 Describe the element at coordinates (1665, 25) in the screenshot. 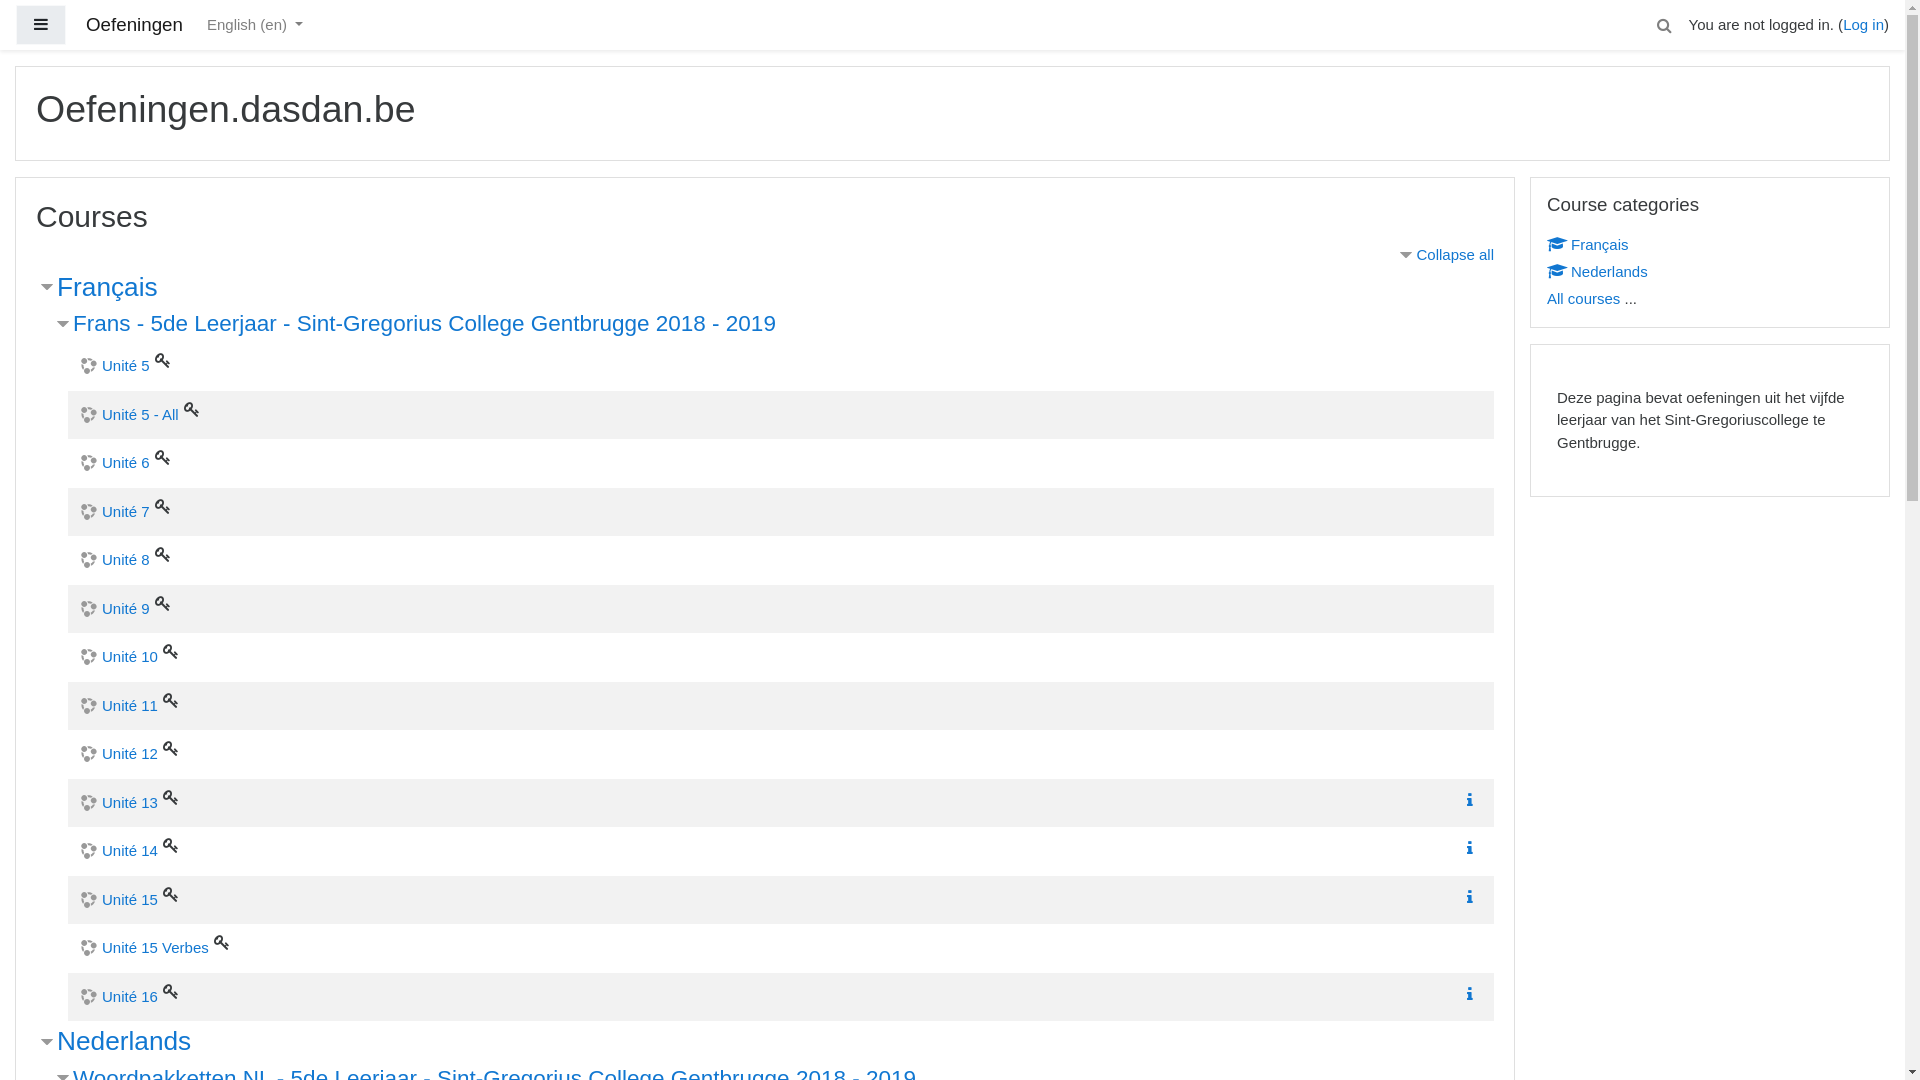

I see `Search` at that location.